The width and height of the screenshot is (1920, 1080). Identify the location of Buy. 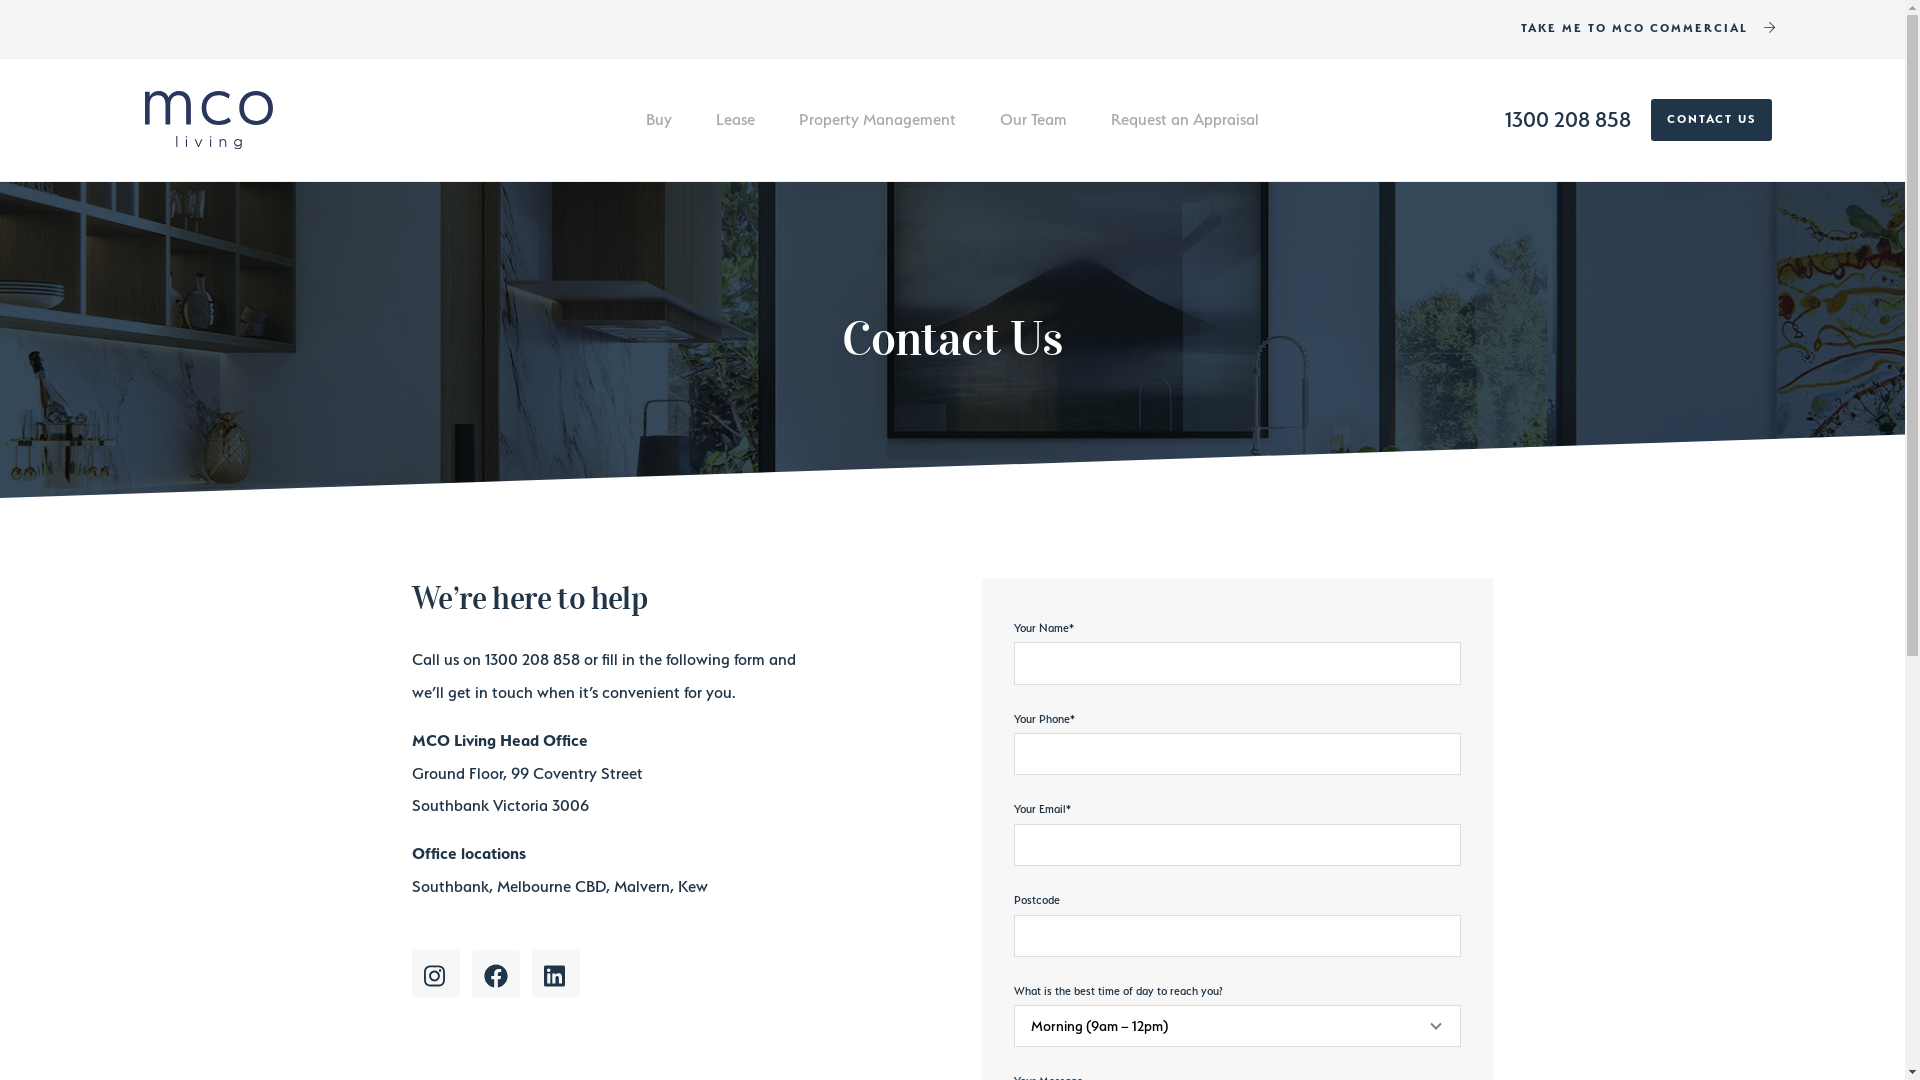
(659, 120).